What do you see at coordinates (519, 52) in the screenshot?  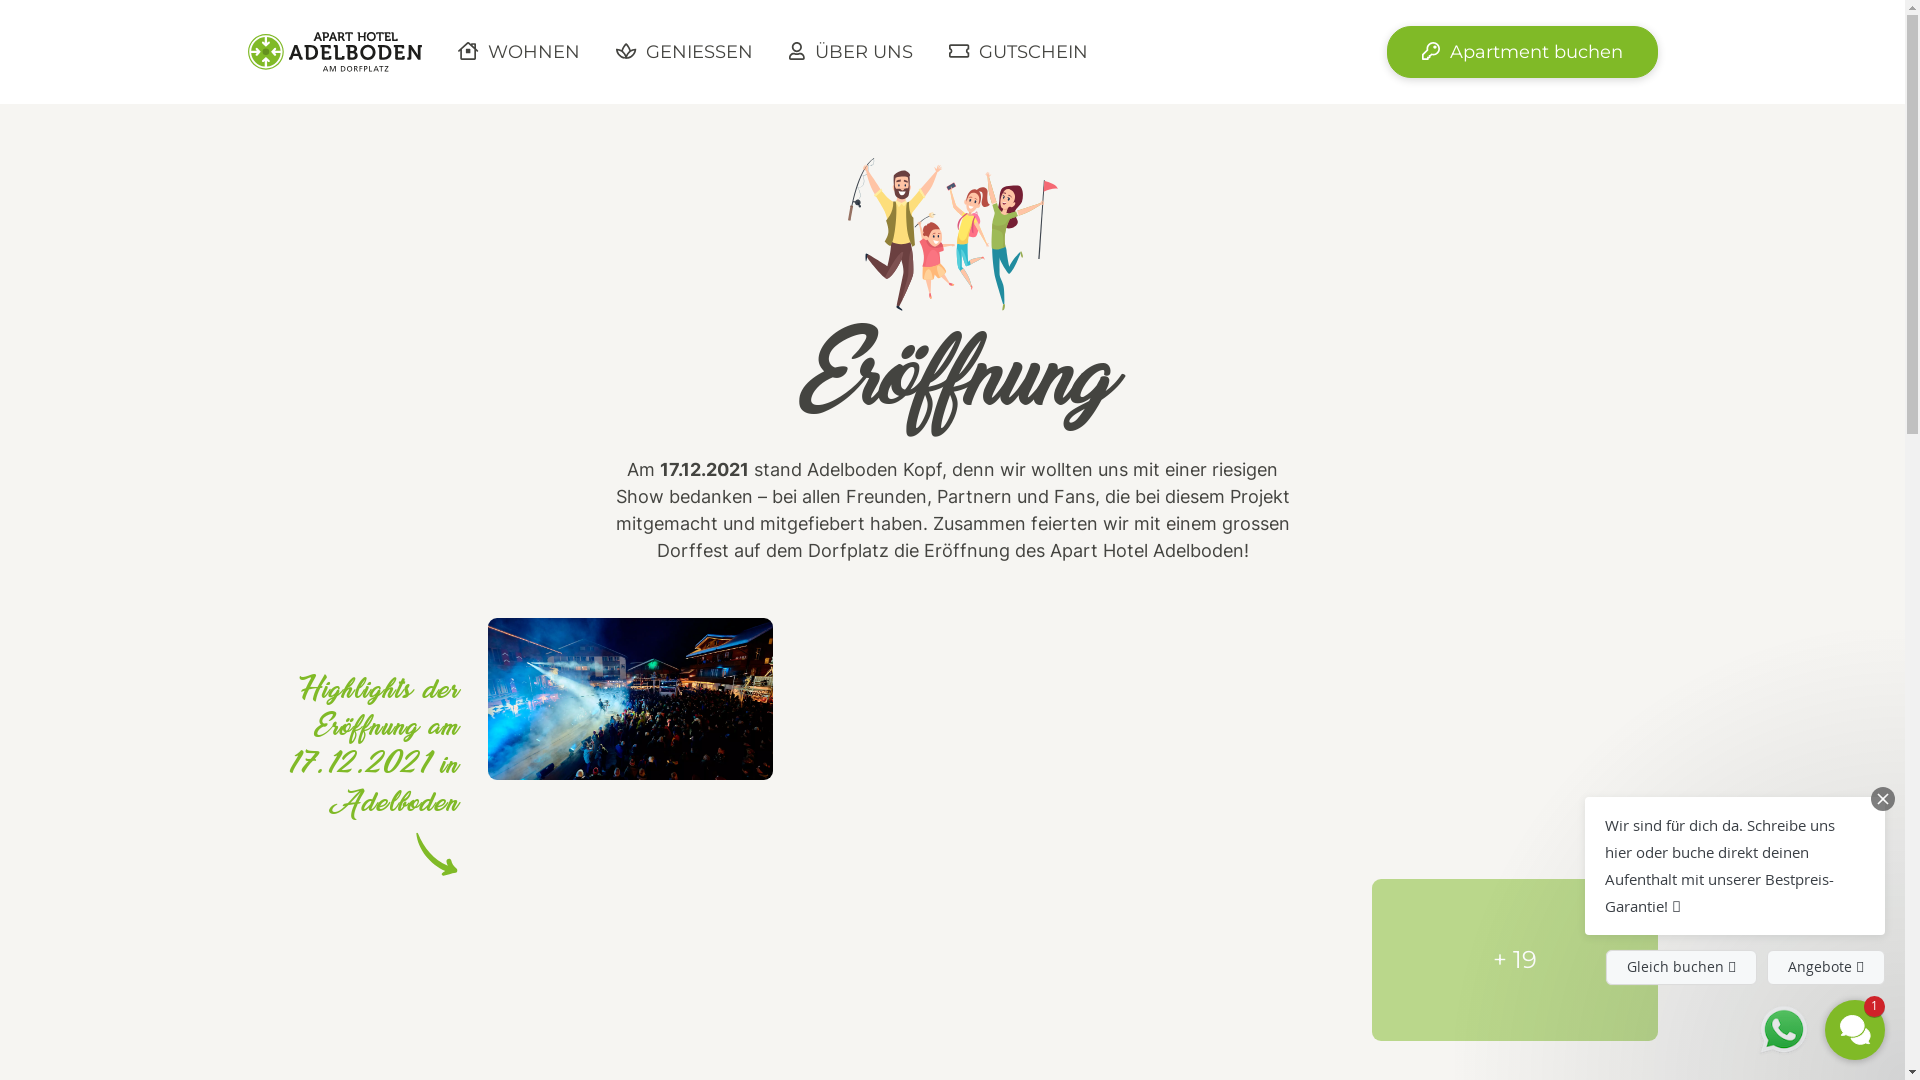 I see ` WOHNEN` at bounding box center [519, 52].